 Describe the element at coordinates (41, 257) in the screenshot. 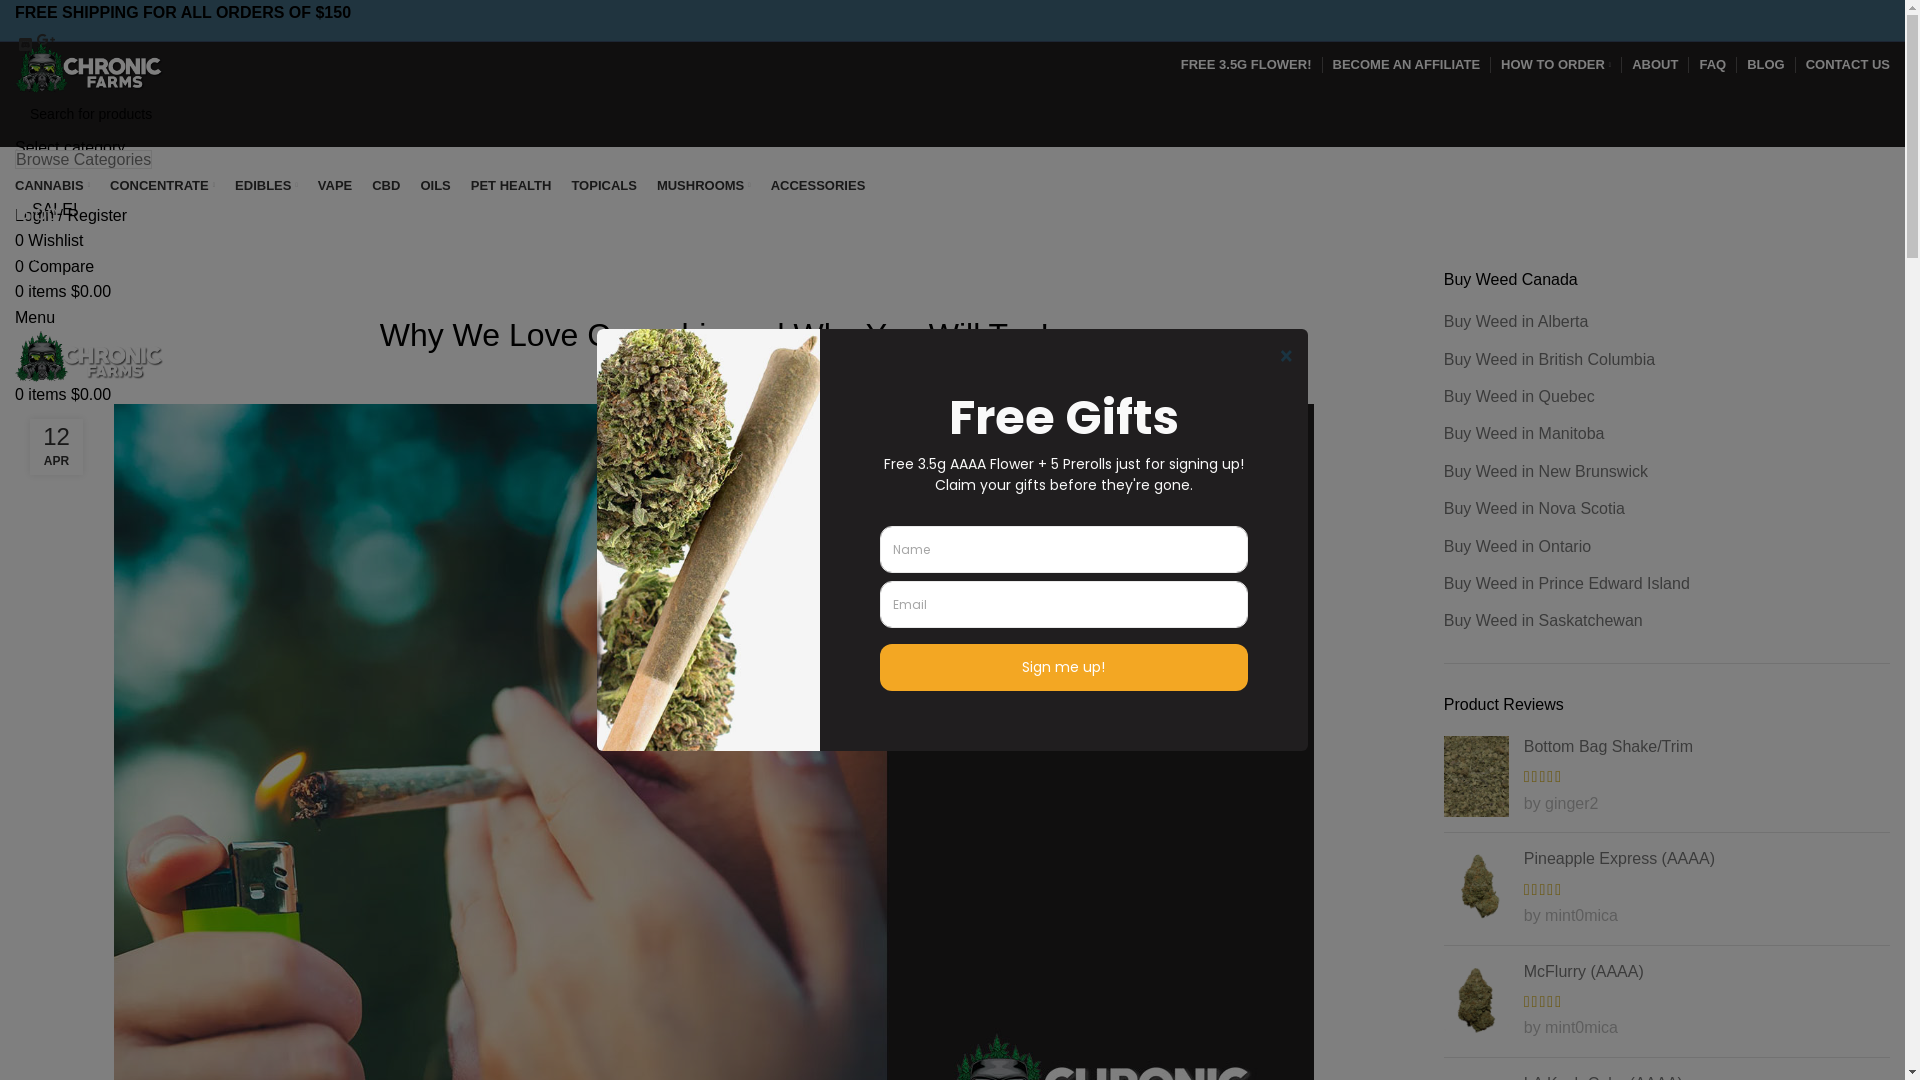

I see `HOME` at that location.